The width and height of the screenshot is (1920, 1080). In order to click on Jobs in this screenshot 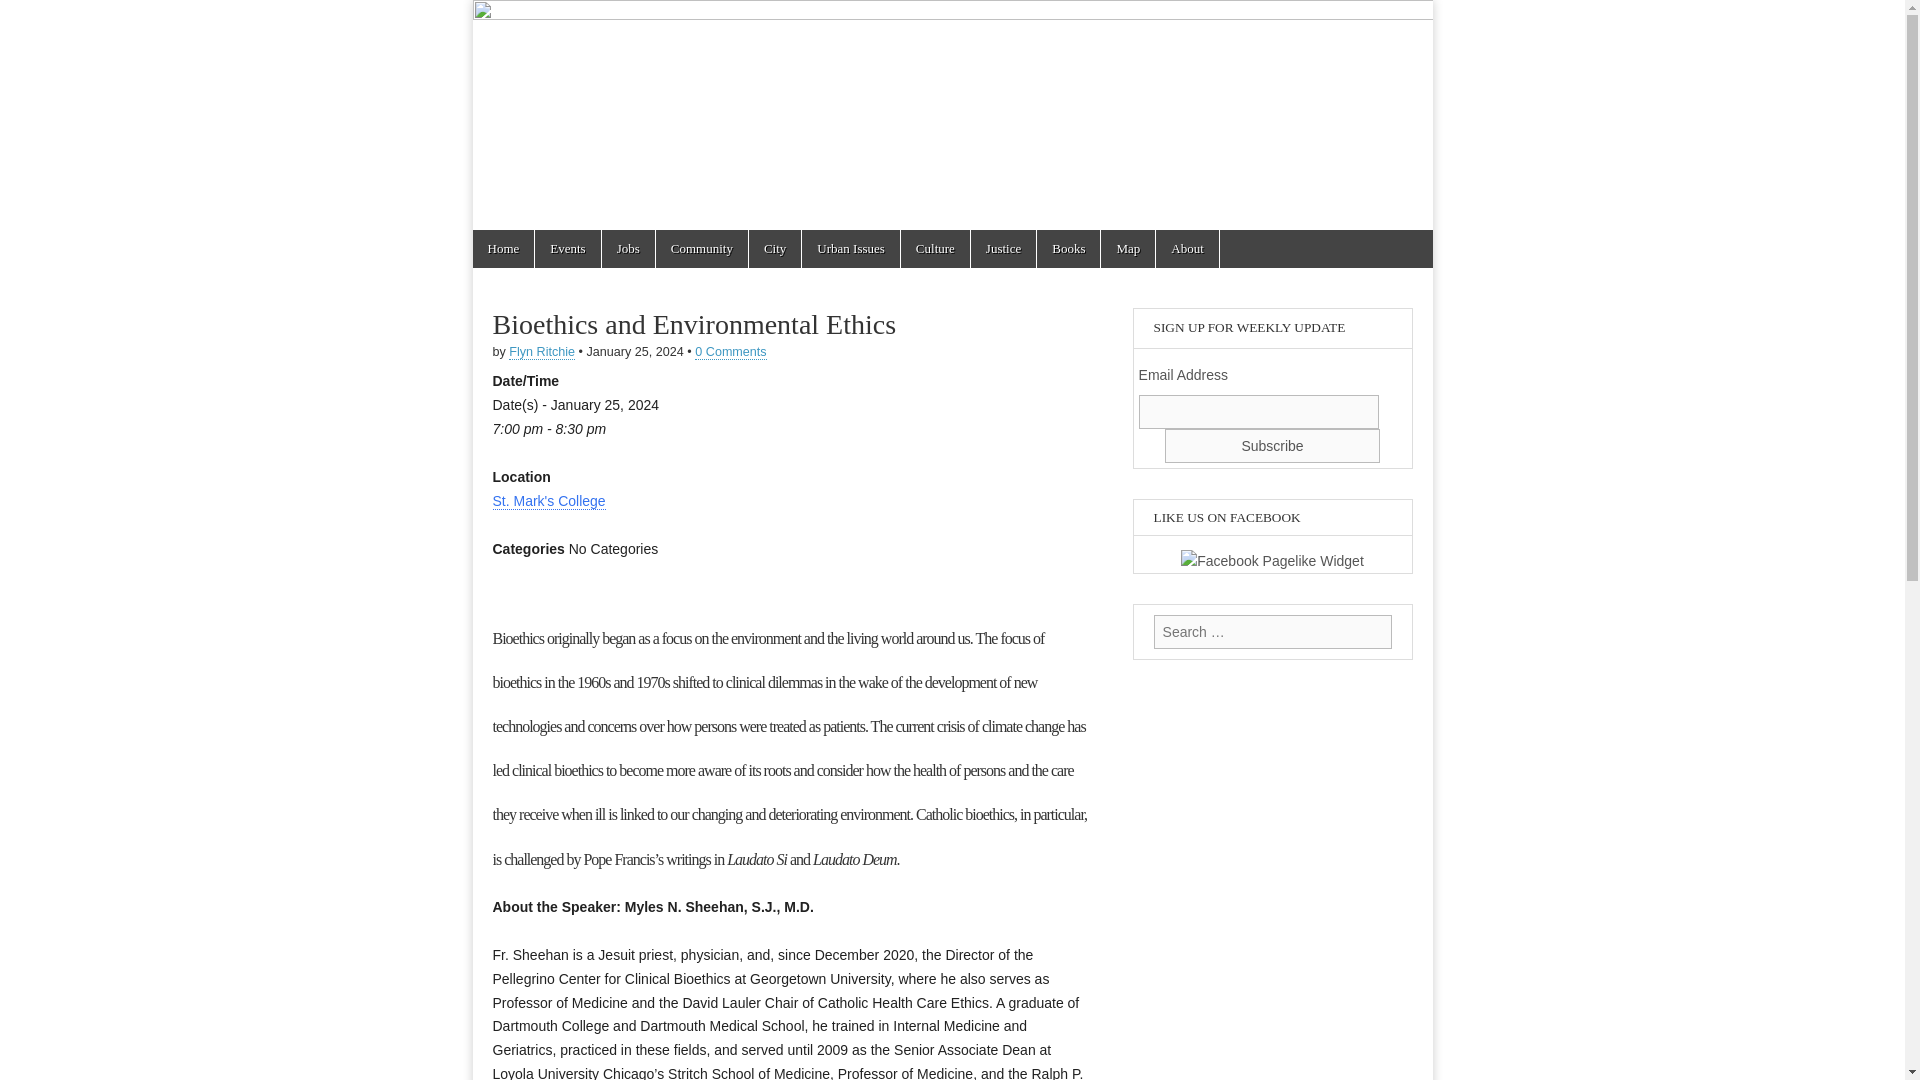, I will do `click(628, 248)`.